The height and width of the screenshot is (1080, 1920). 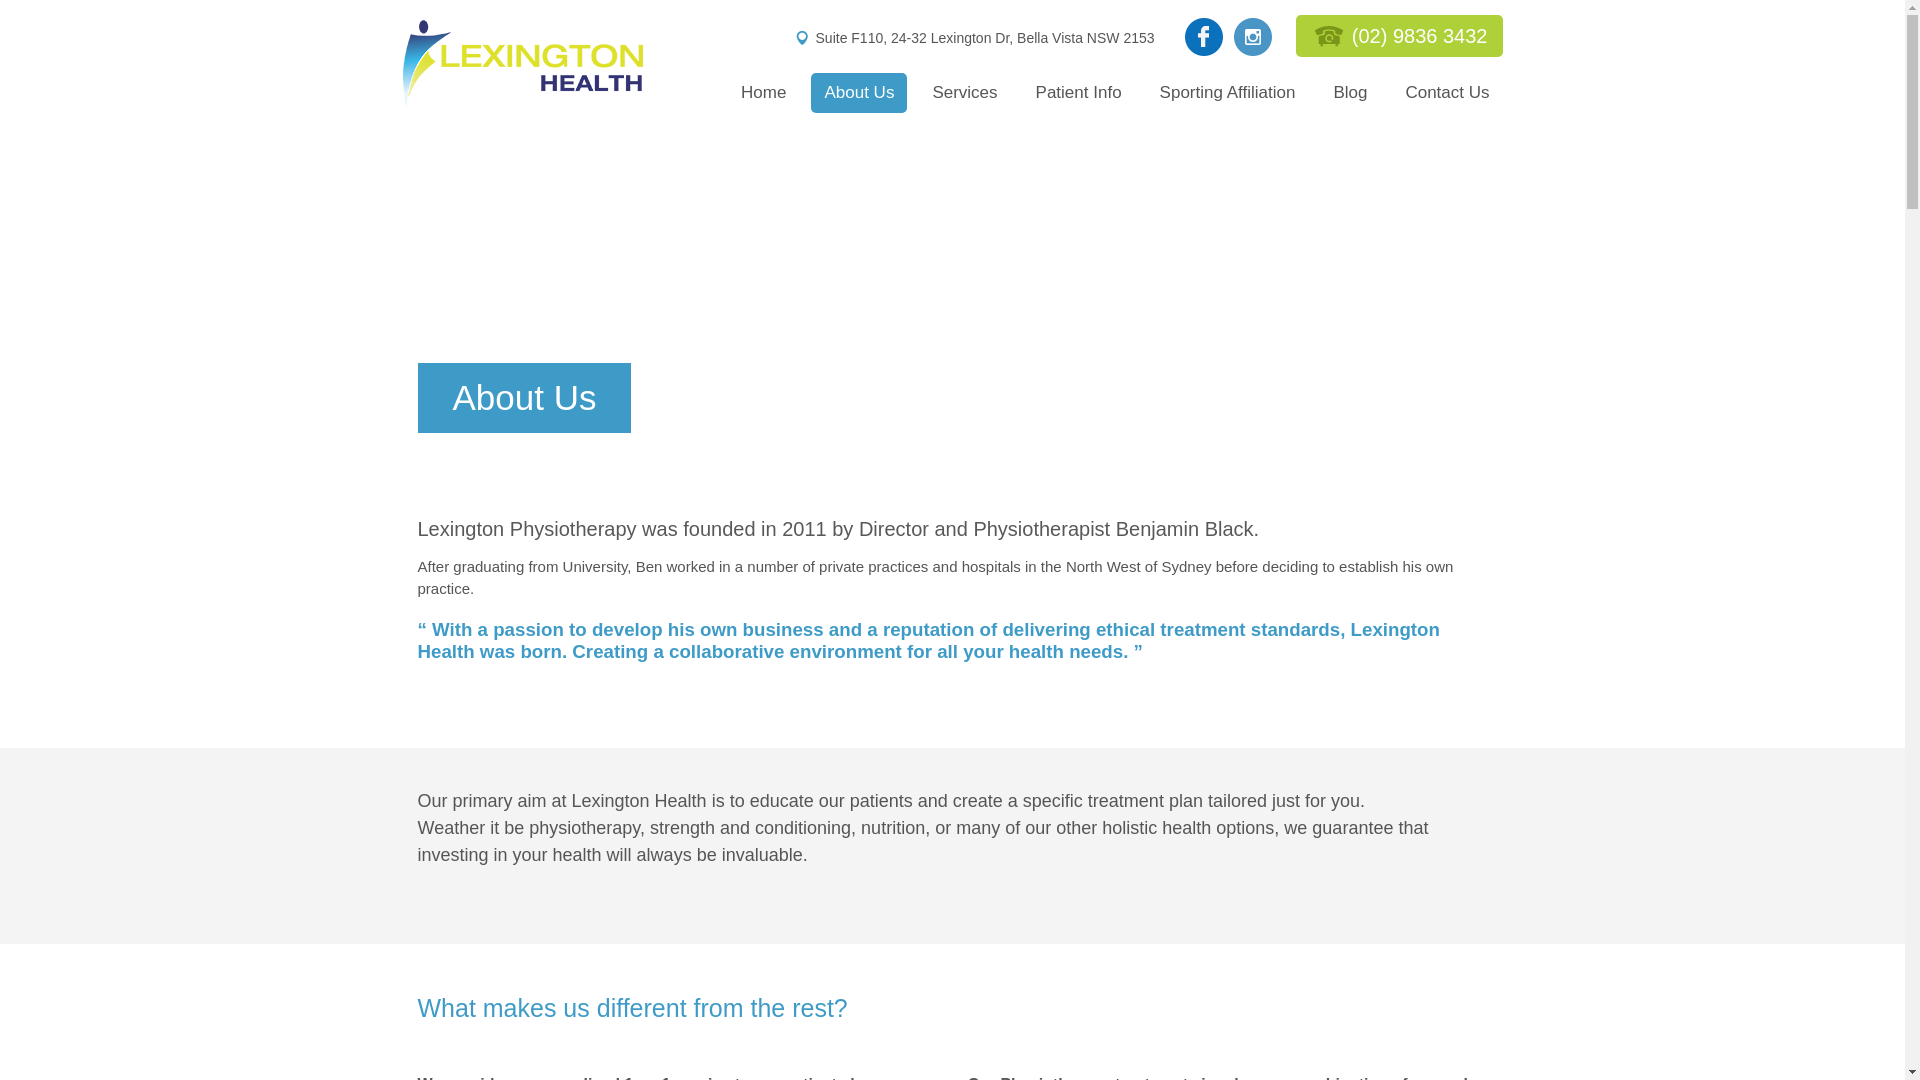 I want to click on Contact Us, so click(x=1447, y=93).